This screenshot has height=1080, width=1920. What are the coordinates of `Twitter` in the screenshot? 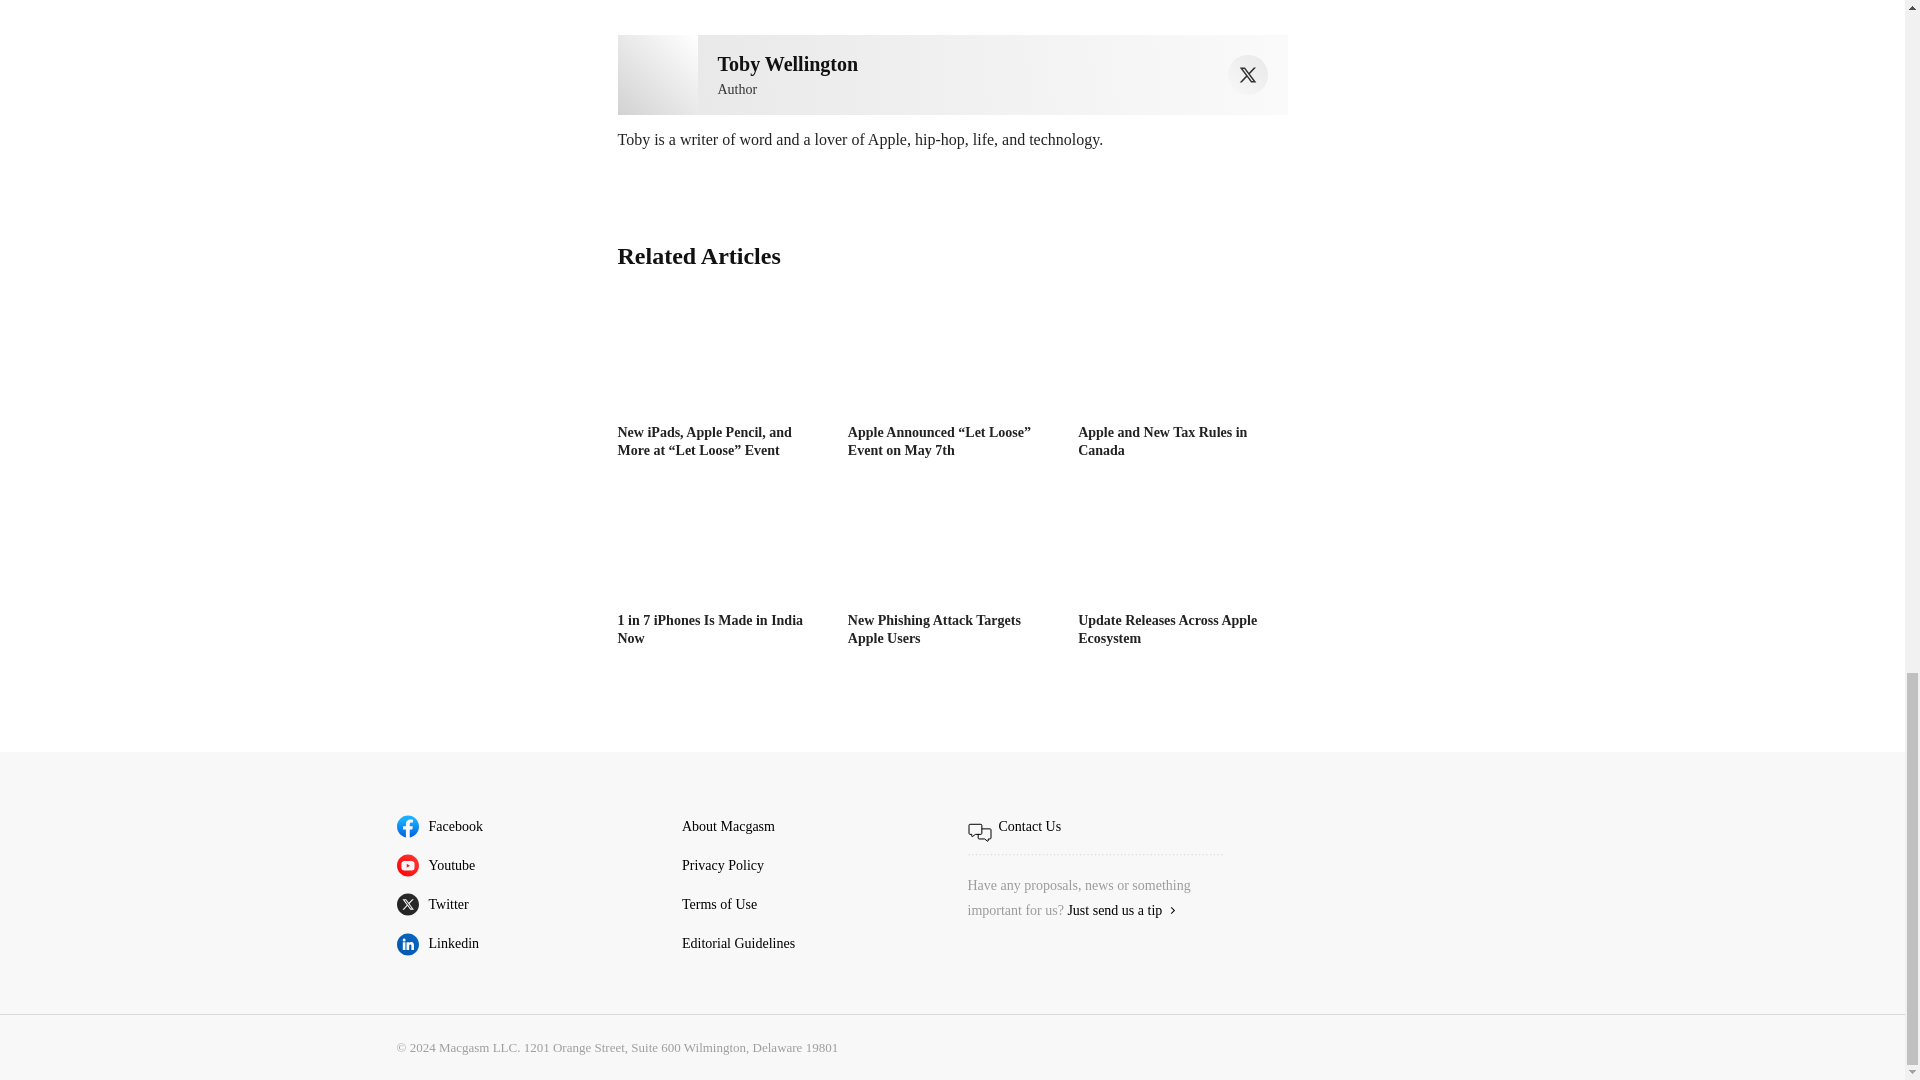 It's located at (1248, 75).